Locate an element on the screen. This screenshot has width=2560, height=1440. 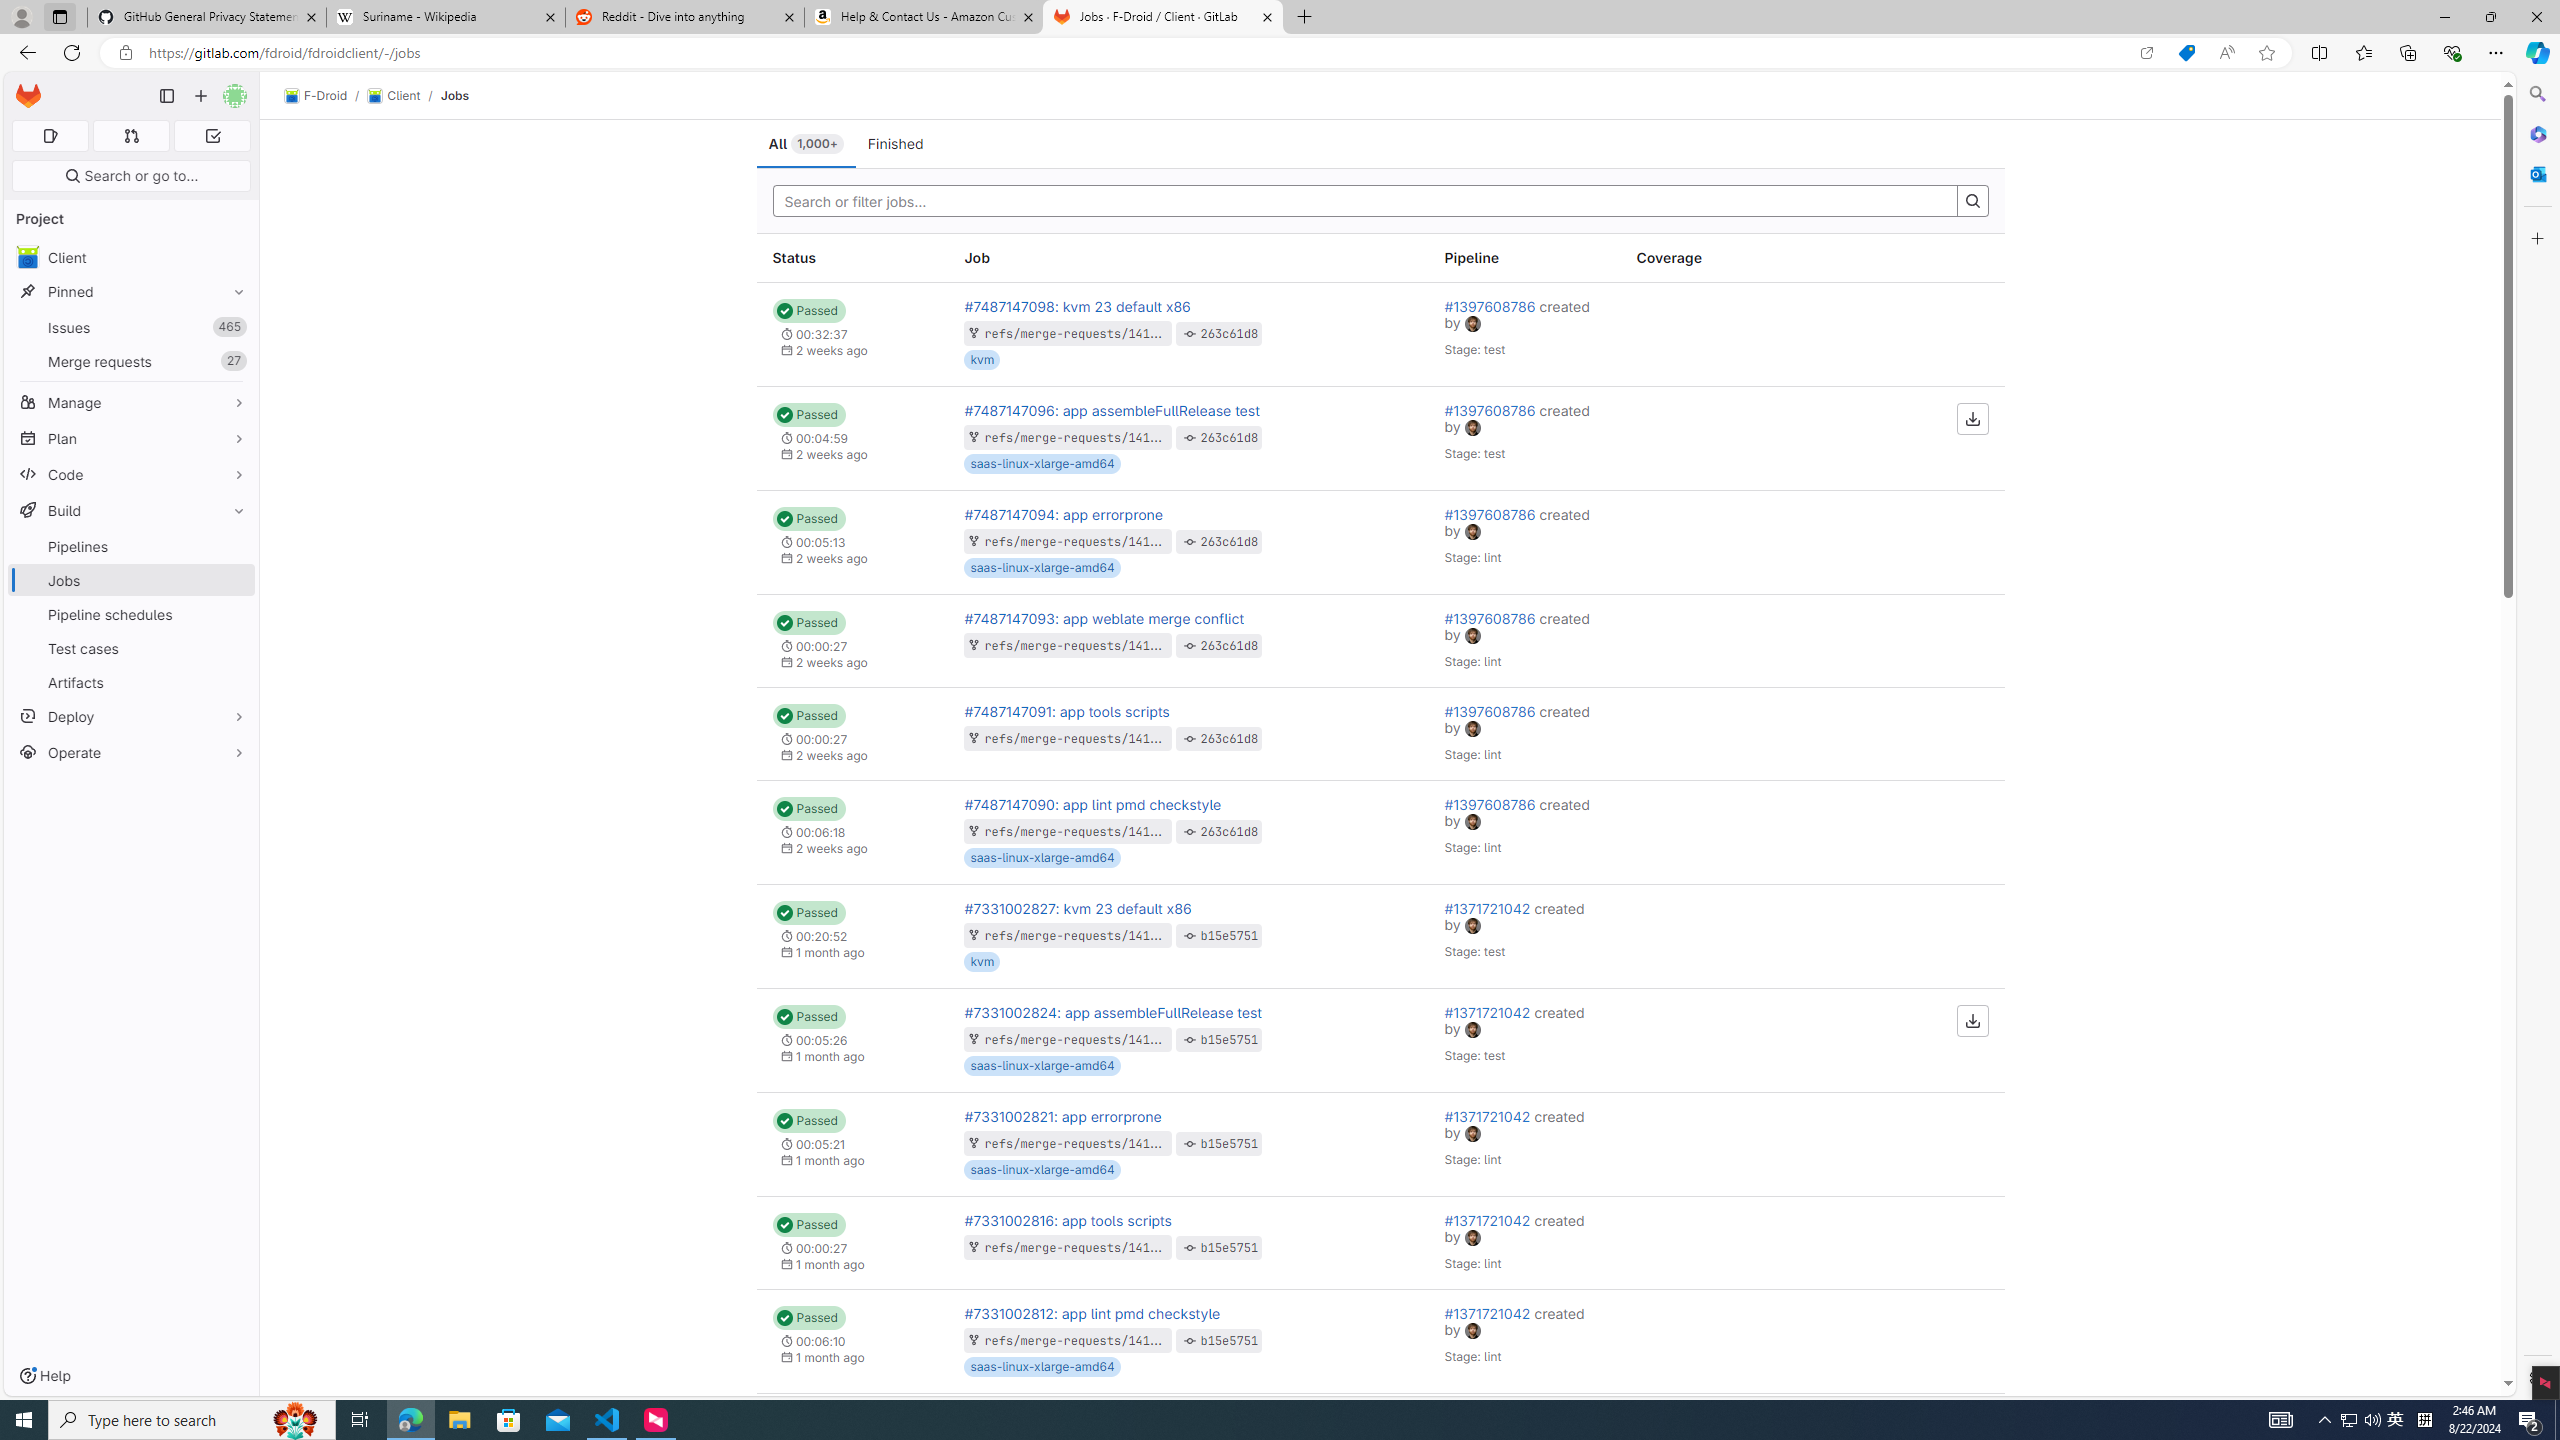
Status is located at coordinates (852, 258).